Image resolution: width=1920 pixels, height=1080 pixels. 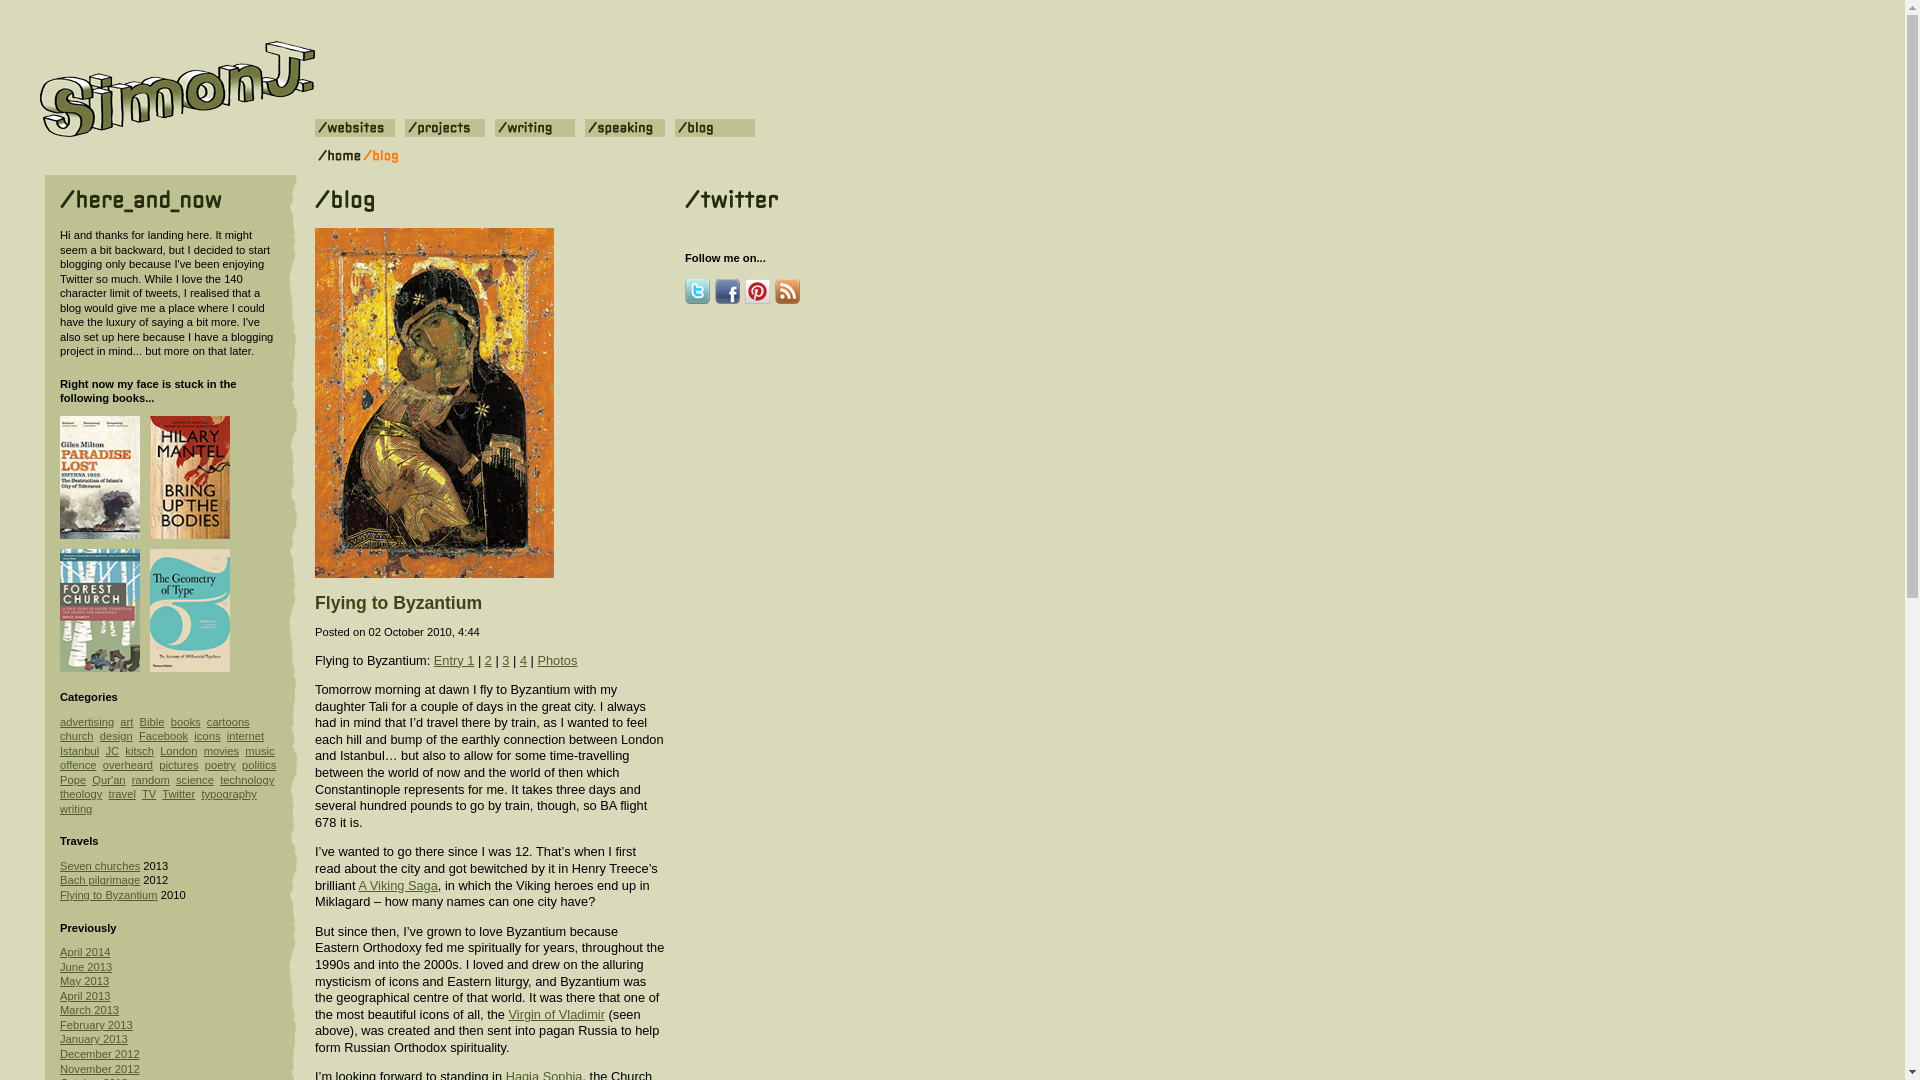 I want to click on Istanbul, so click(x=79, y=751).